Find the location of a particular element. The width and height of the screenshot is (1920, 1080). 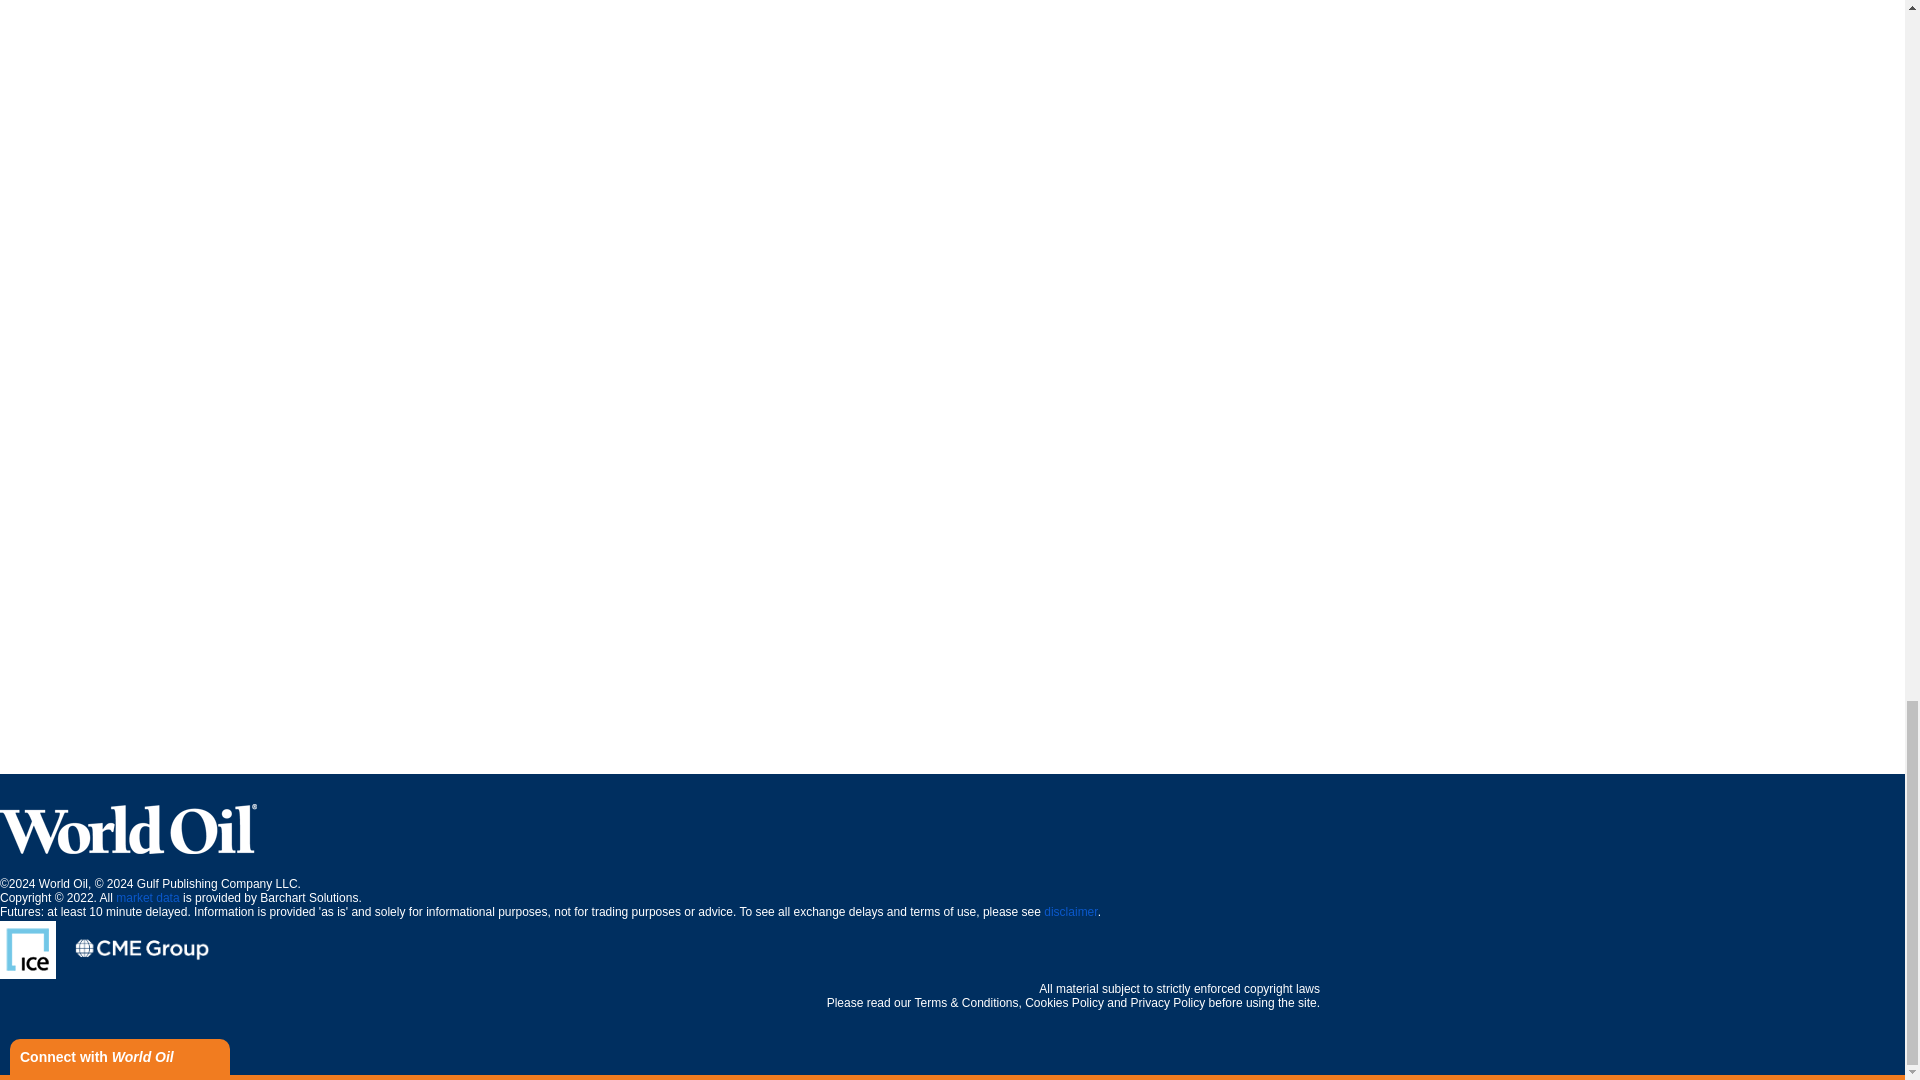

3rd party ad content is located at coordinates (951, 728).